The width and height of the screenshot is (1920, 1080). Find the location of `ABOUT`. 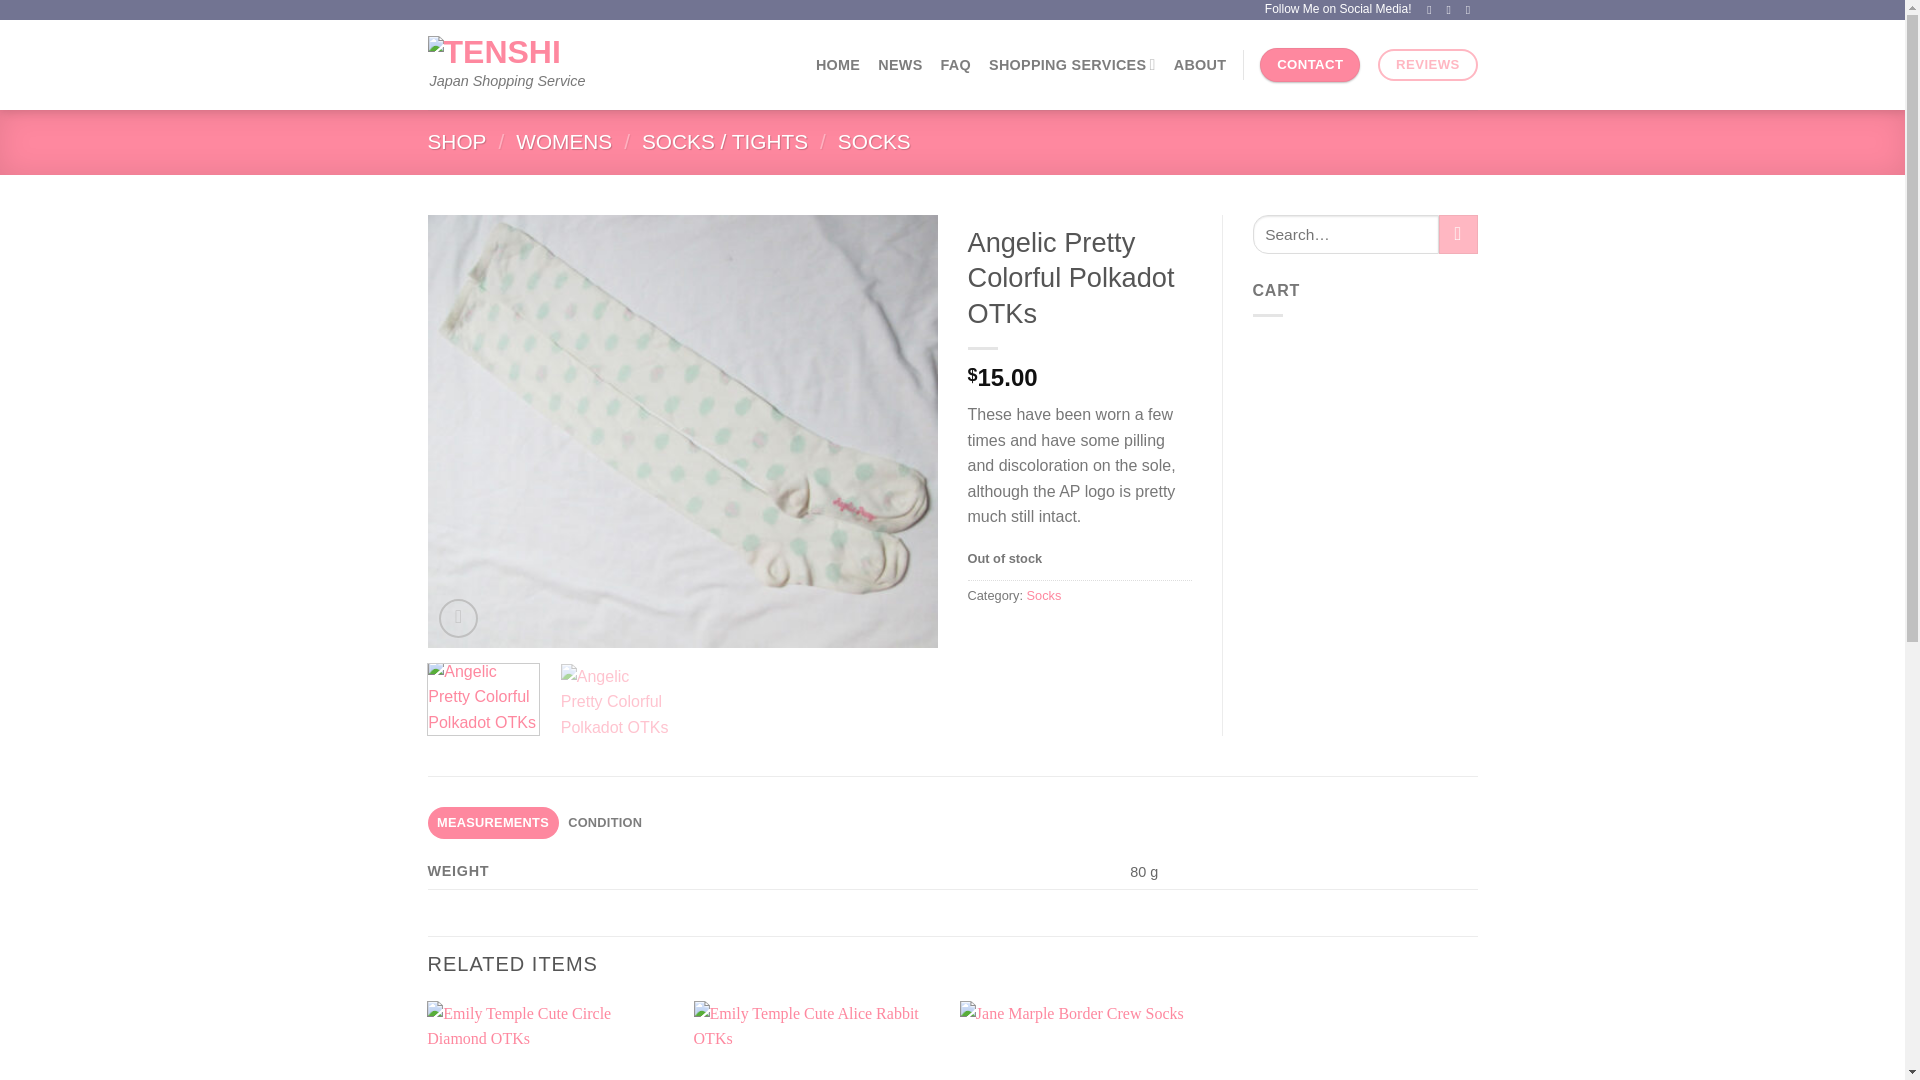

ABOUT is located at coordinates (1200, 65).